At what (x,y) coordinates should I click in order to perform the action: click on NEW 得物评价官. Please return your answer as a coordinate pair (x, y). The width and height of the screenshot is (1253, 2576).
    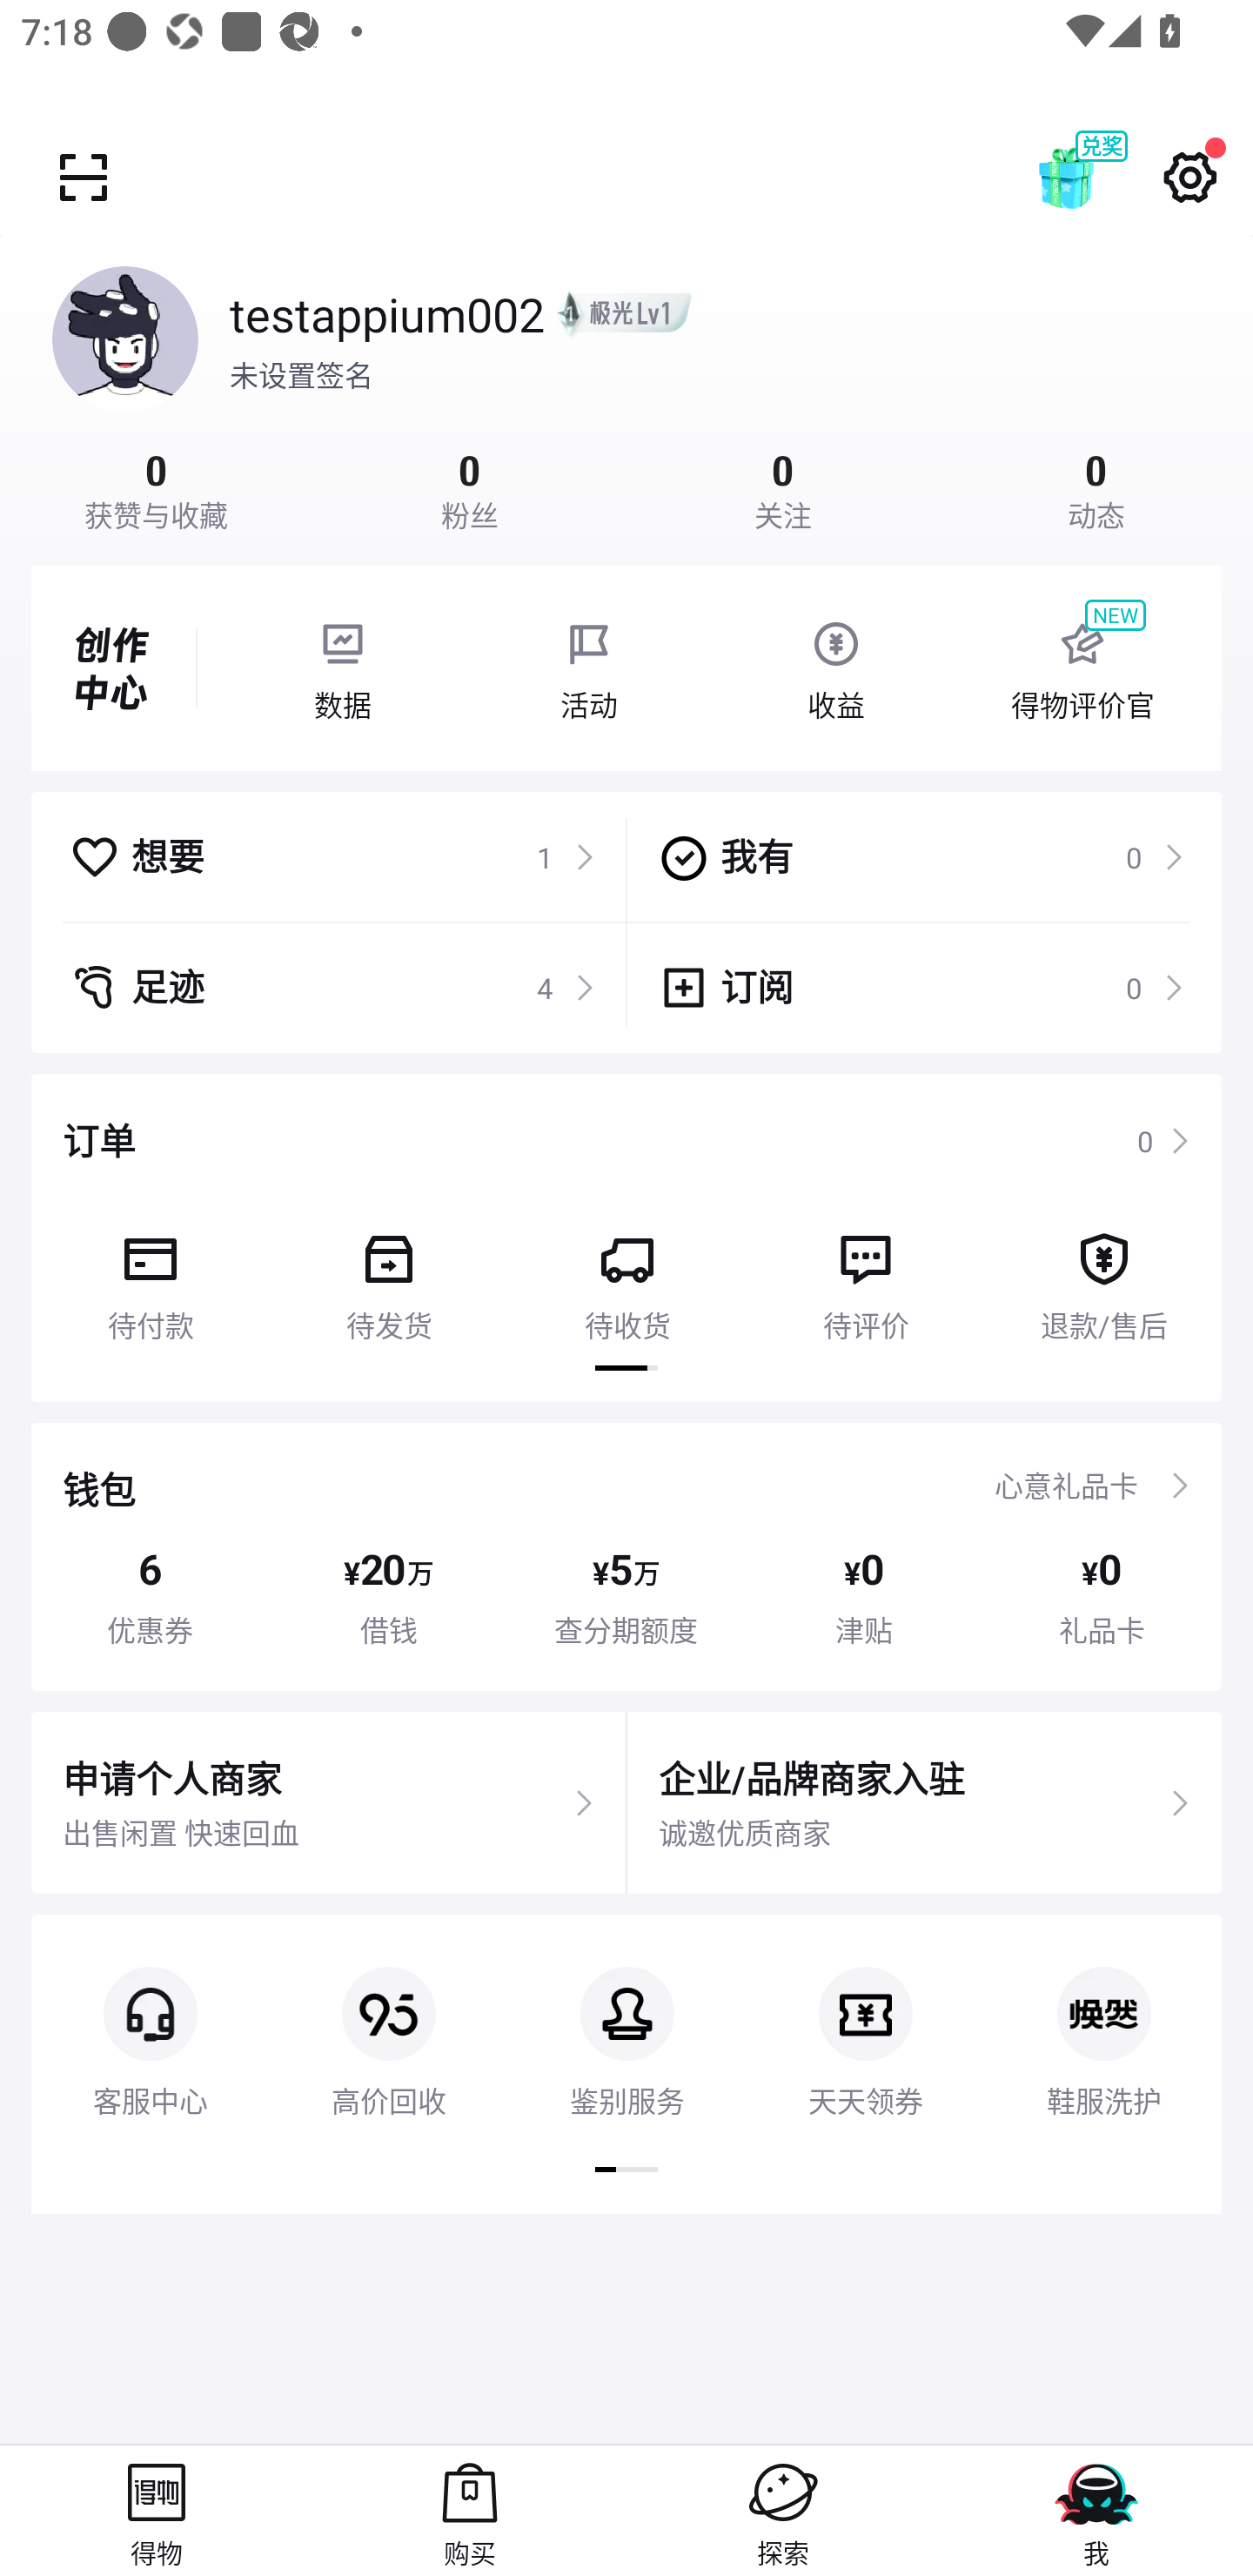
    Looking at the image, I should click on (1082, 668).